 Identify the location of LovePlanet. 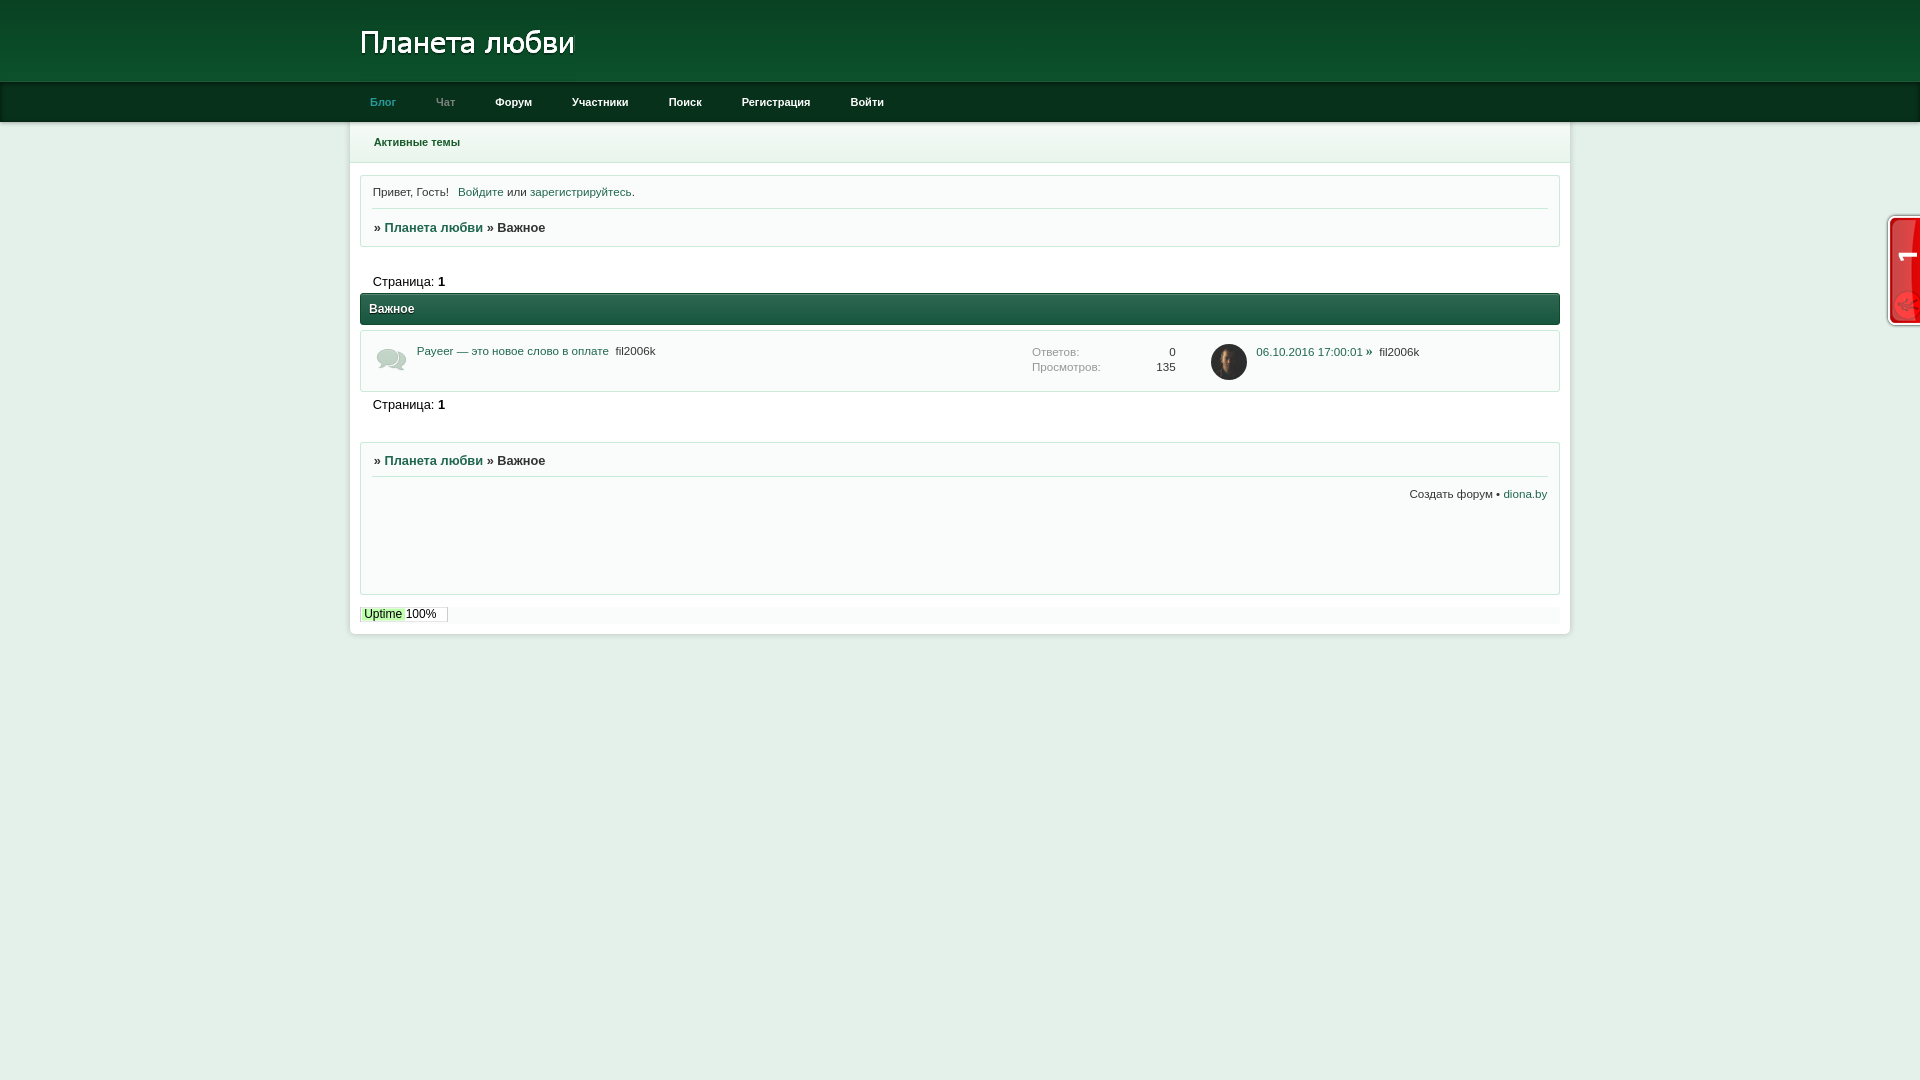
(468, 78).